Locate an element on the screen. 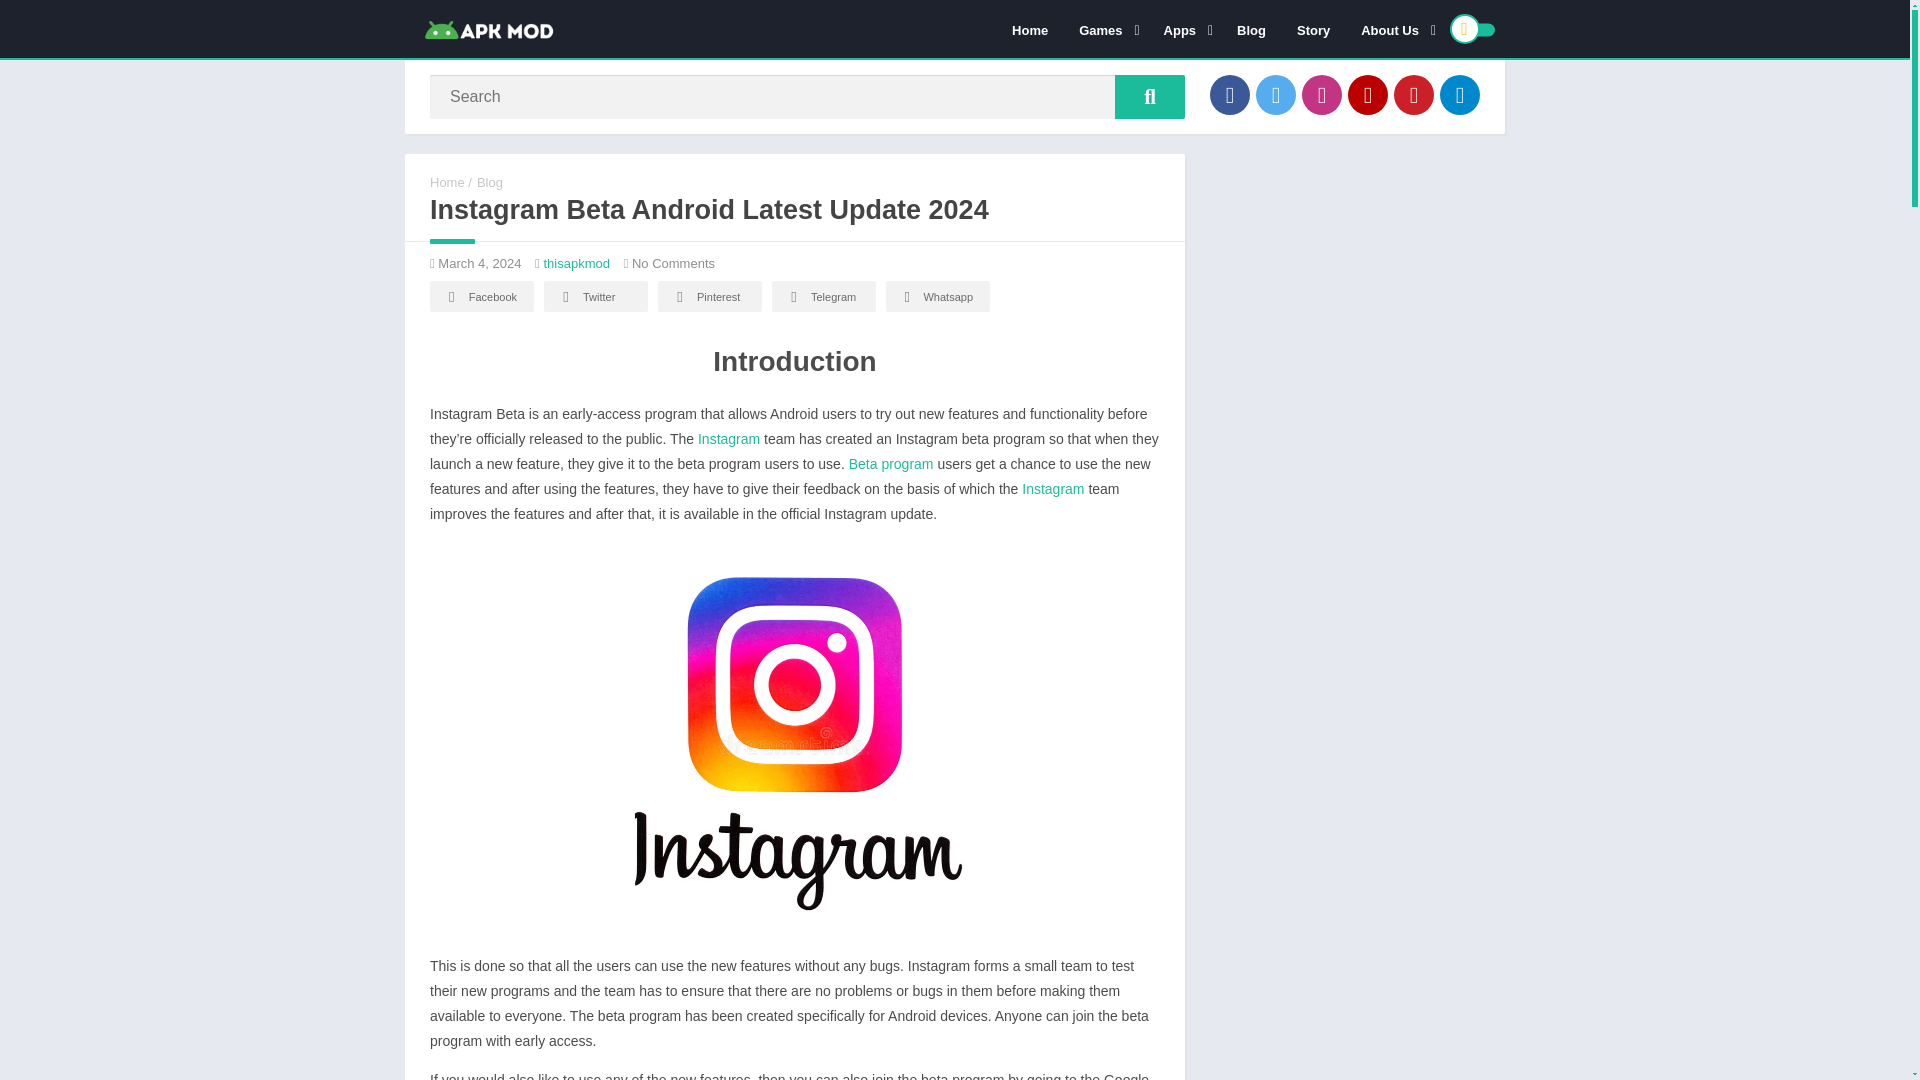  YouTube is located at coordinates (1368, 94).